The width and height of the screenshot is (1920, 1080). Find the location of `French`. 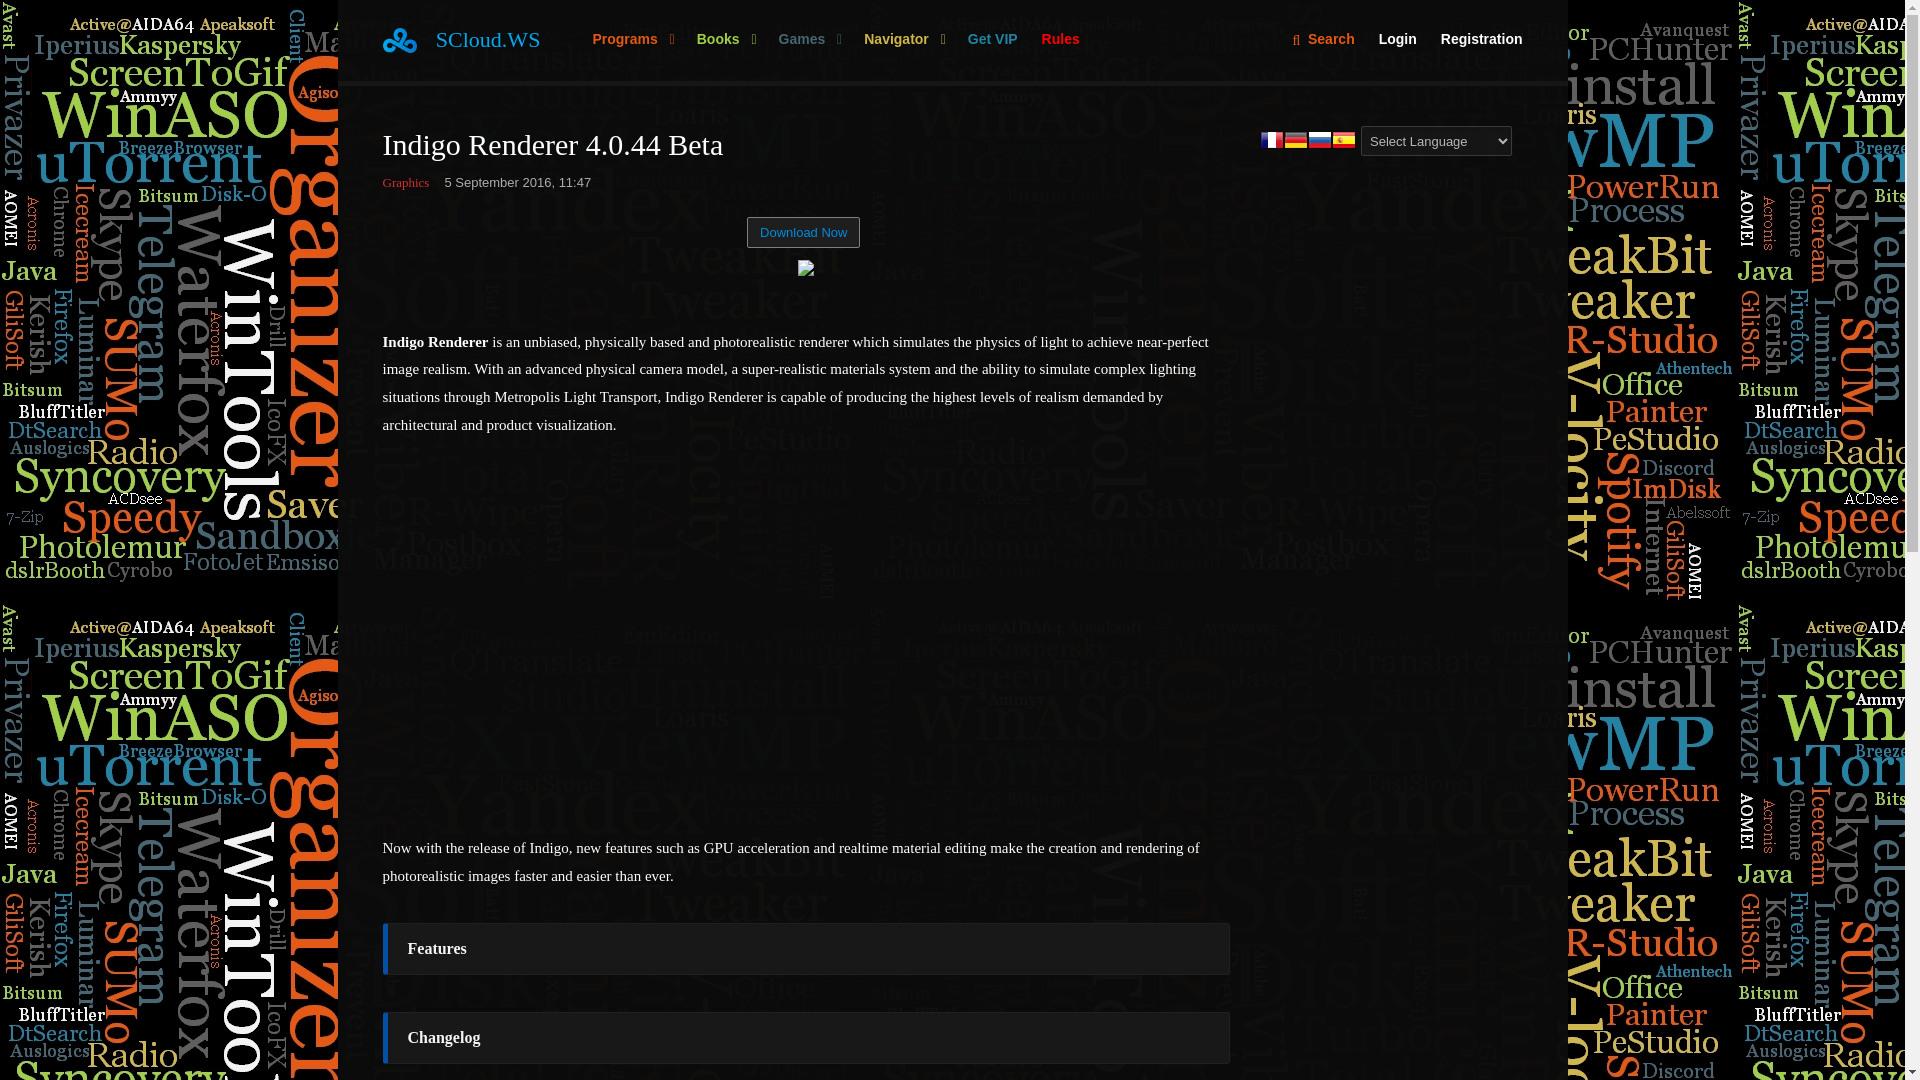

French is located at coordinates (1272, 141).